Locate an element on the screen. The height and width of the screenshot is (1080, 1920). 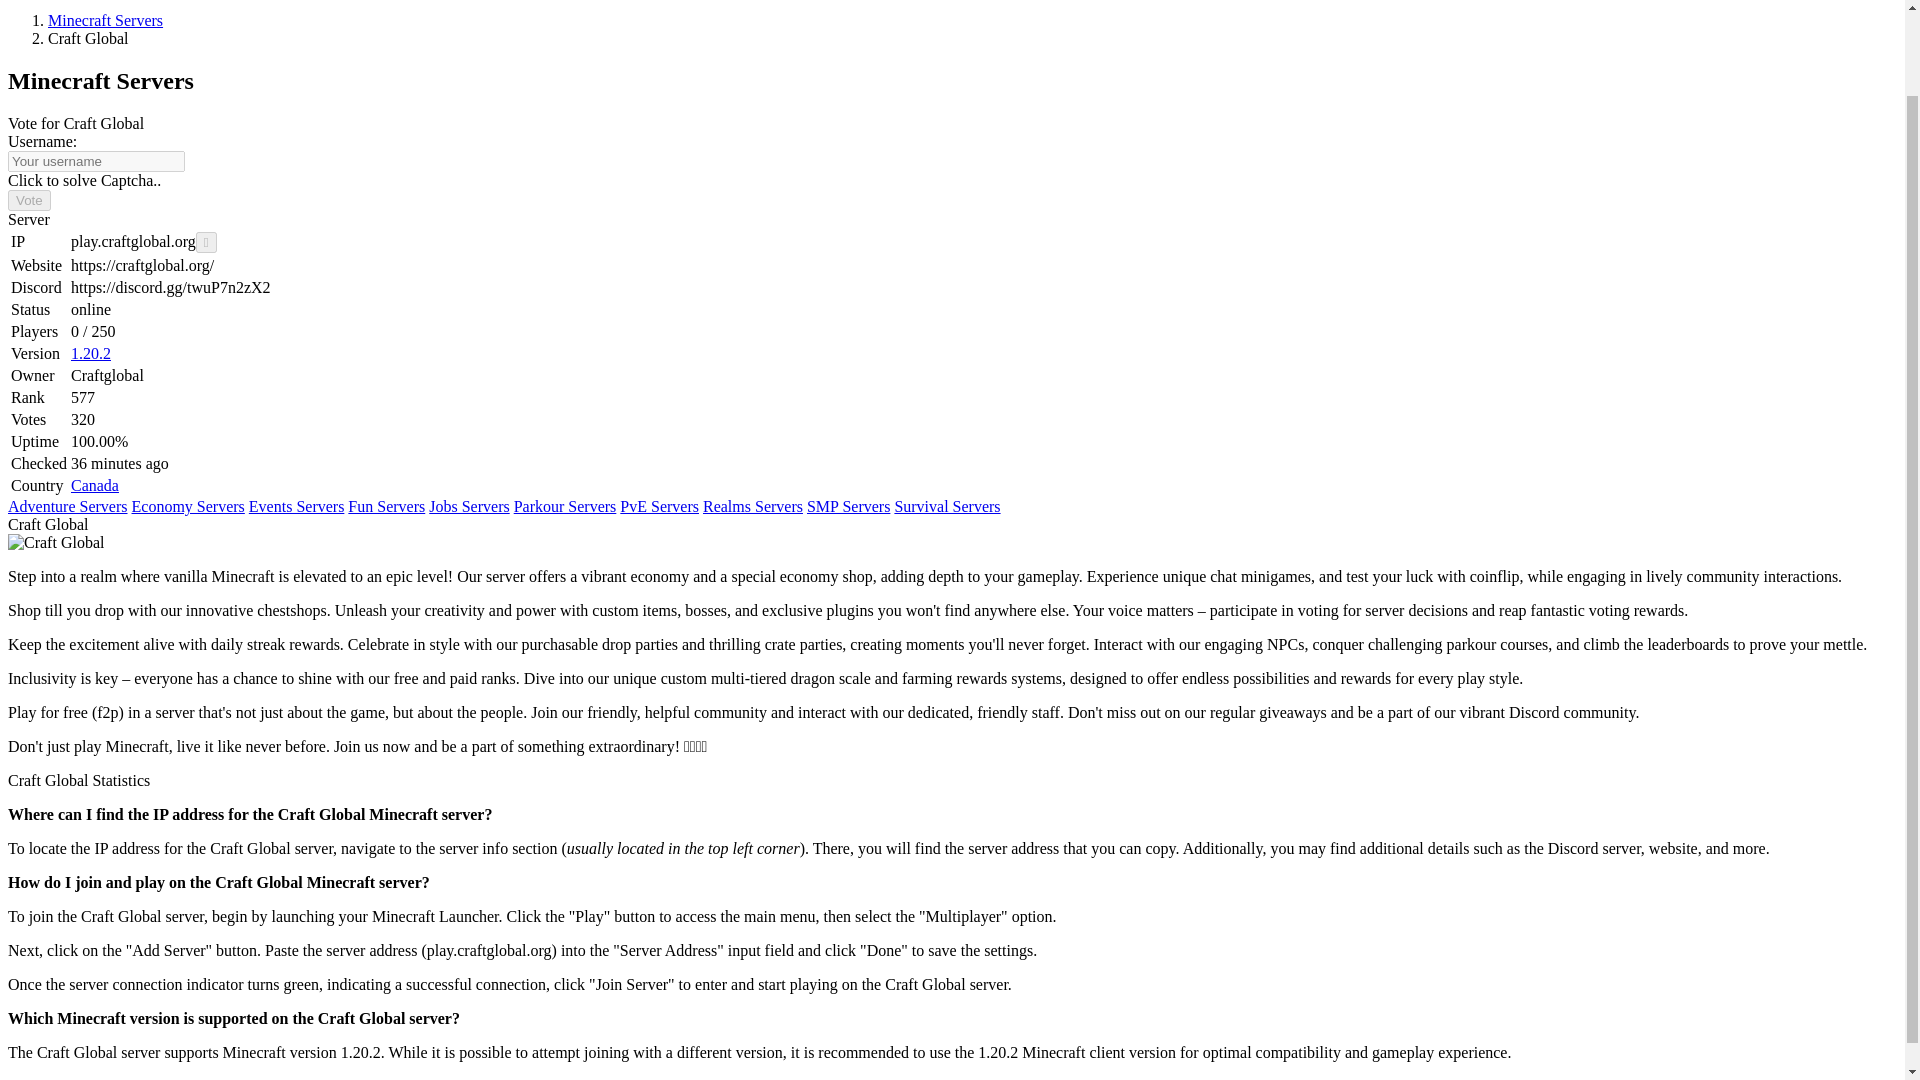
Vote is located at coordinates (29, 200).